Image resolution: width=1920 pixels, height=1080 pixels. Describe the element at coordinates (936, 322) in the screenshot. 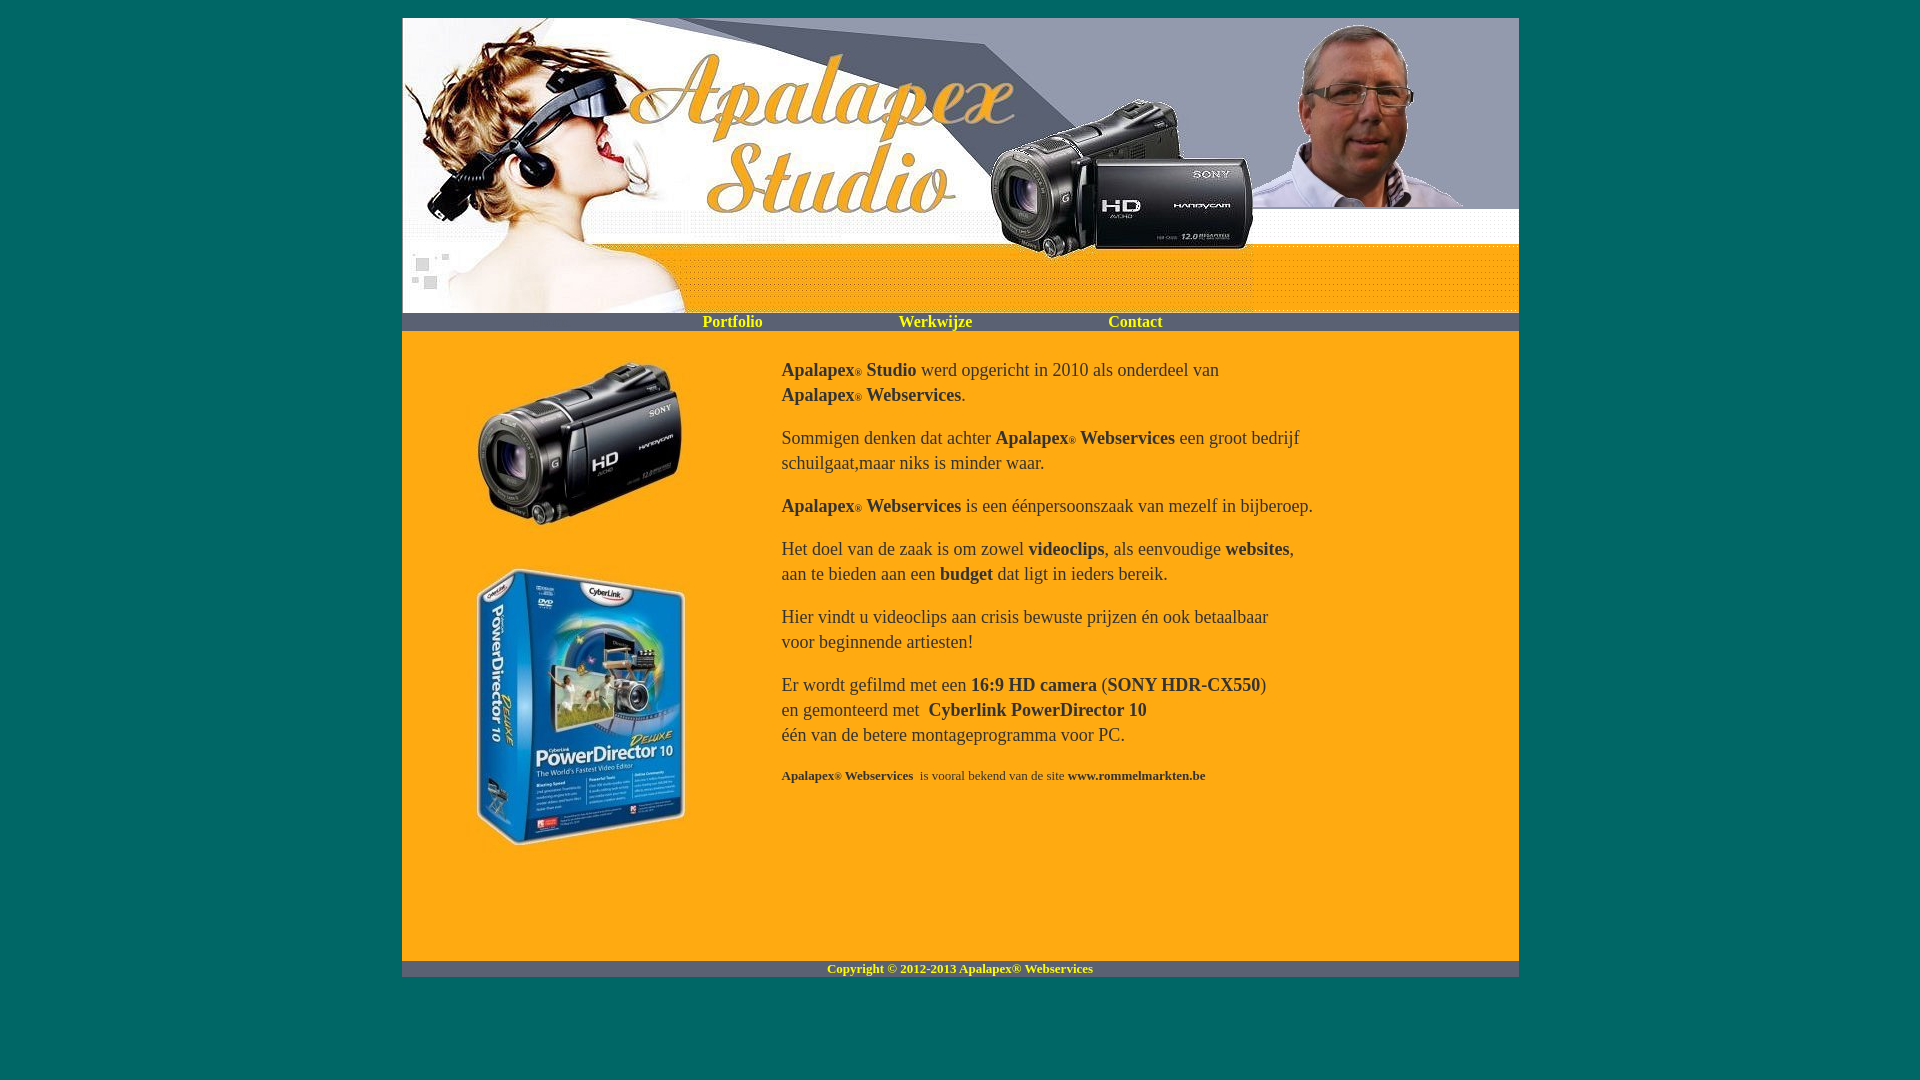

I see `Werkwijze` at that location.